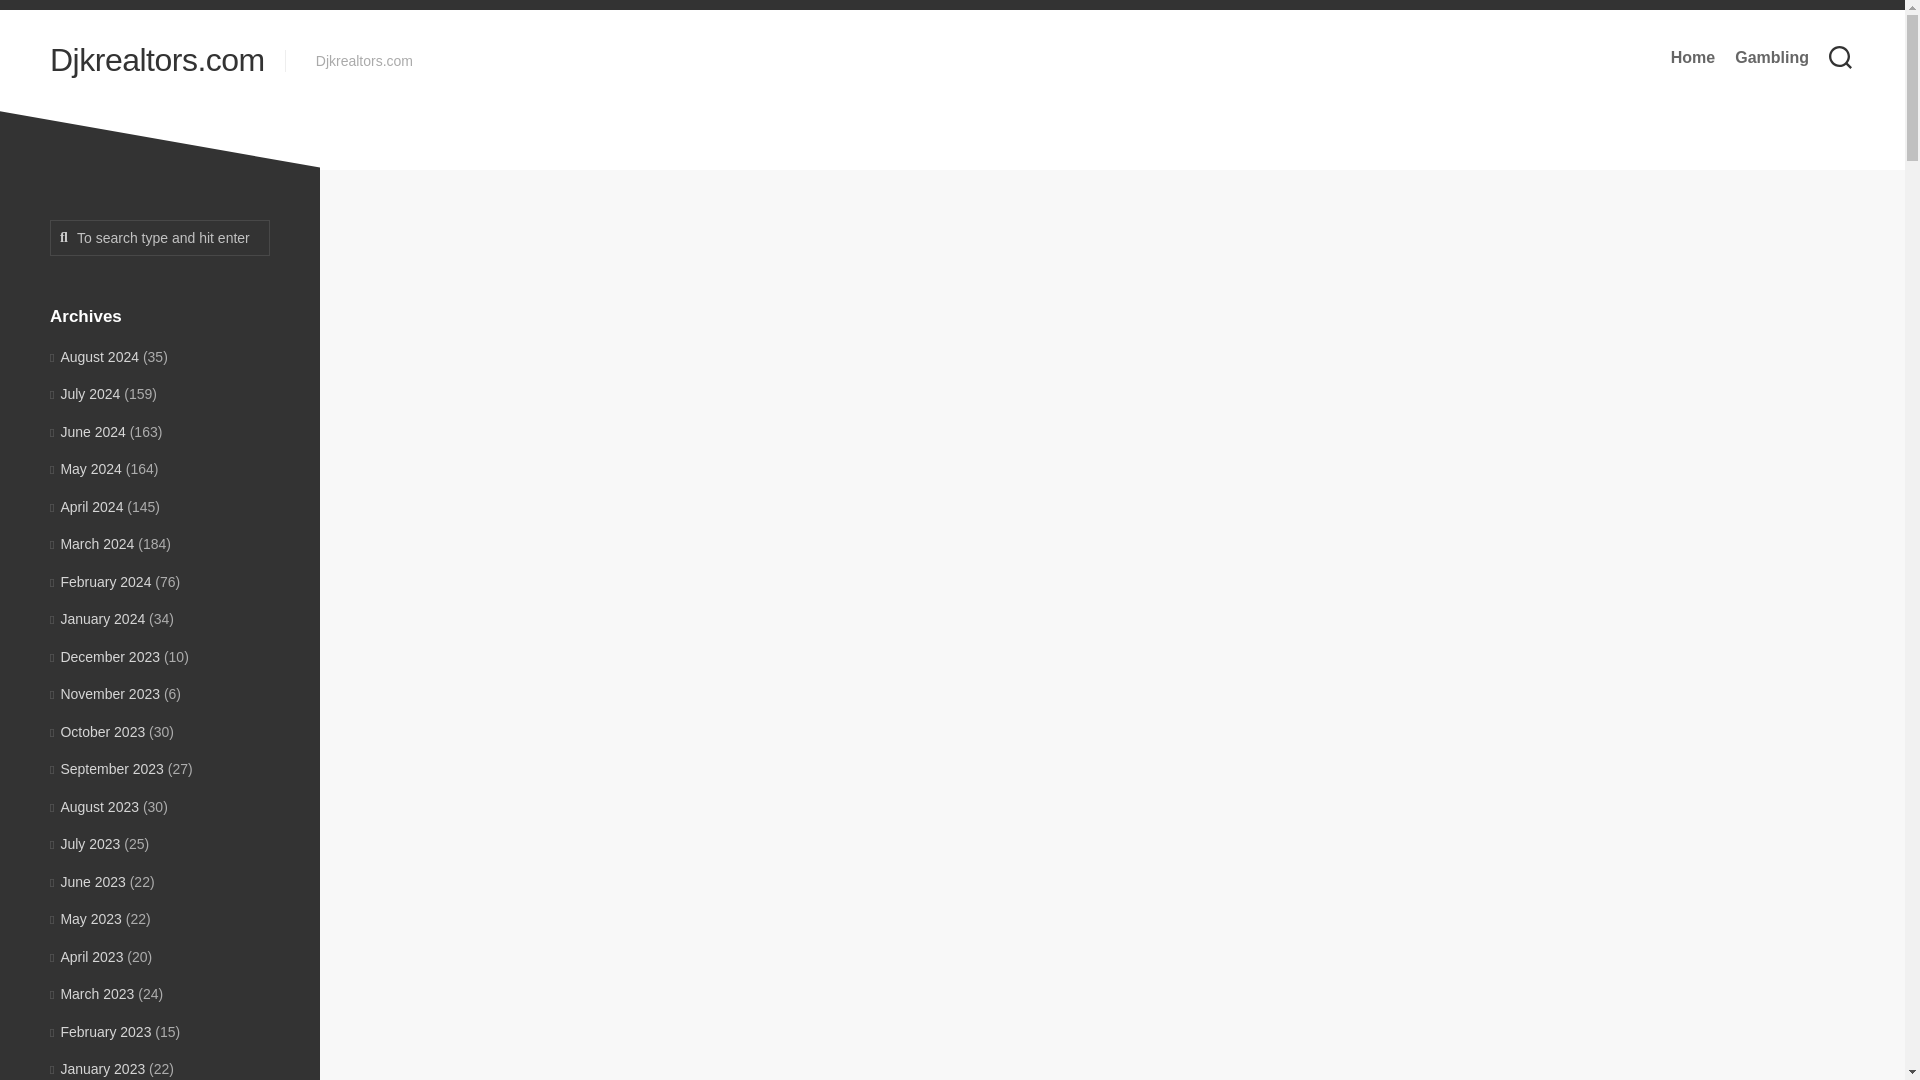 The width and height of the screenshot is (1920, 1080). Describe the element at coordinates (92, 994) in the screenshot. I see `March 2023` at that location.